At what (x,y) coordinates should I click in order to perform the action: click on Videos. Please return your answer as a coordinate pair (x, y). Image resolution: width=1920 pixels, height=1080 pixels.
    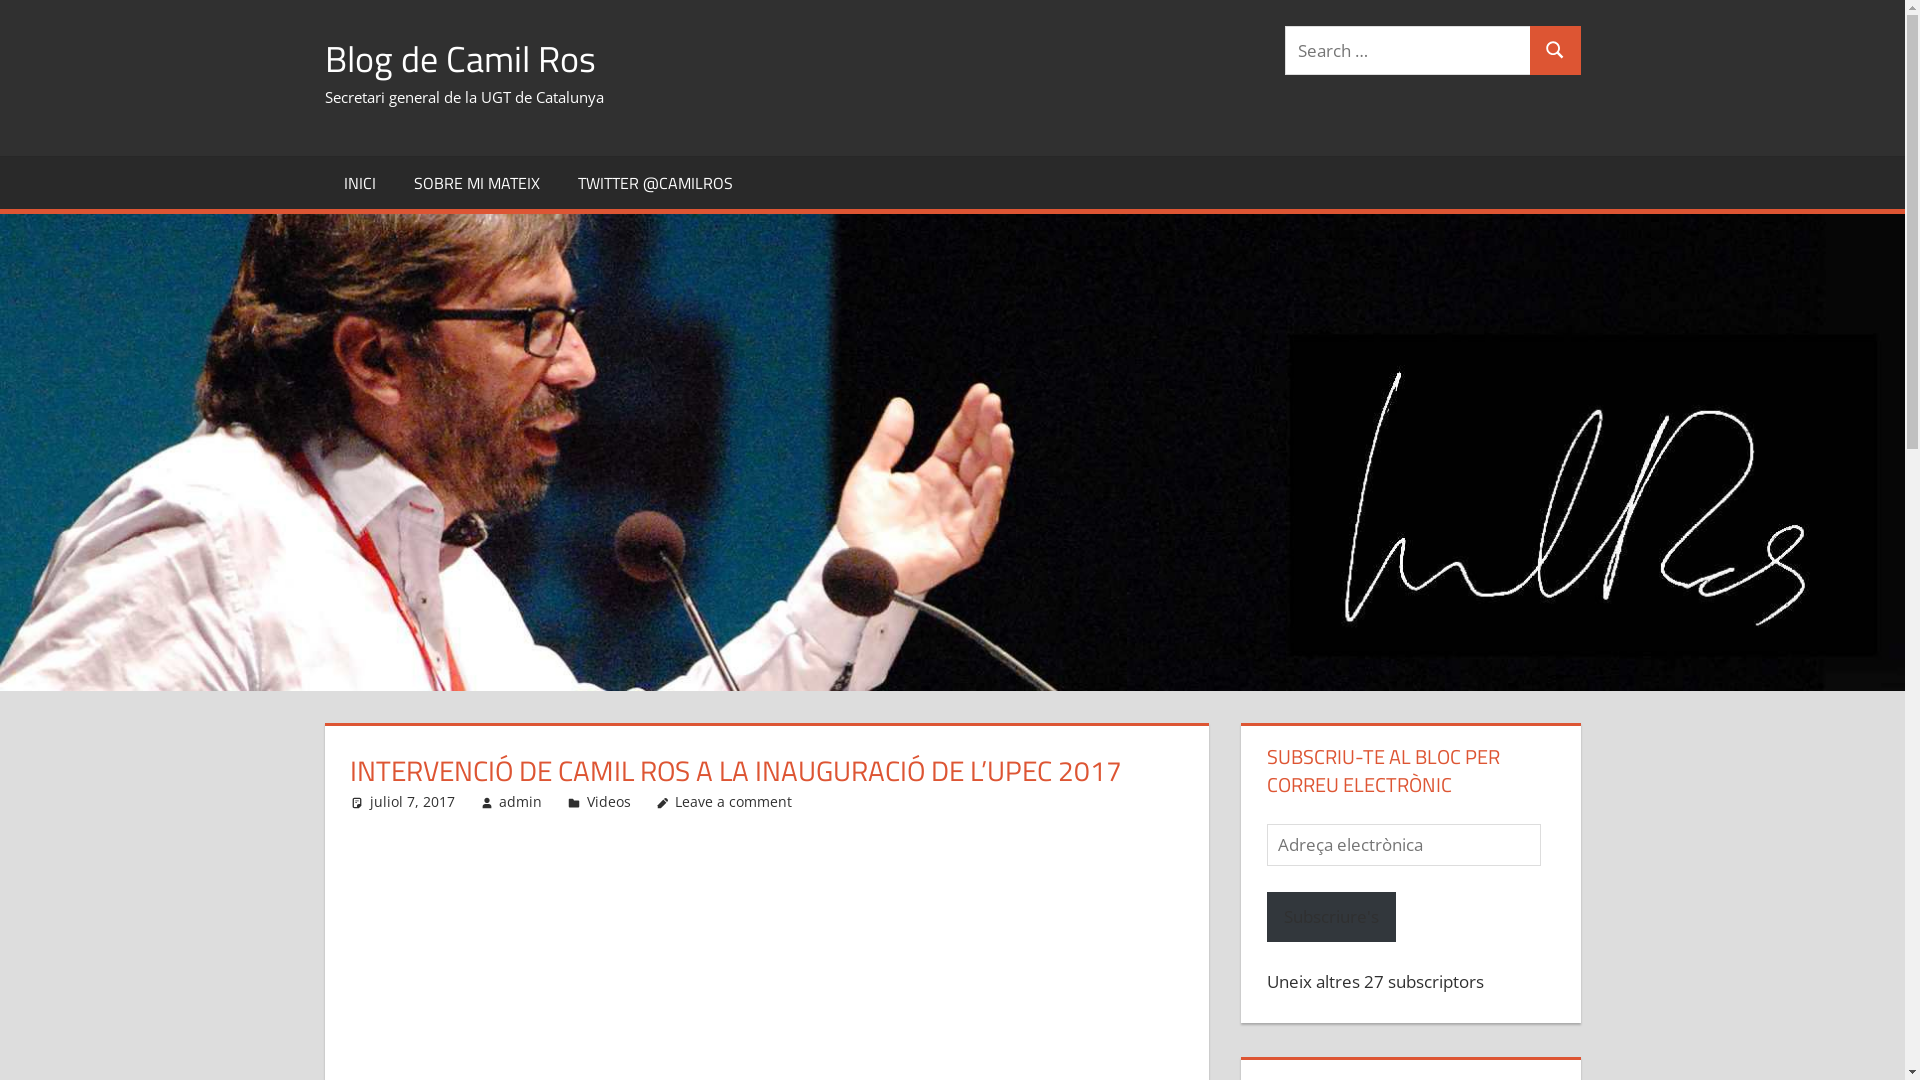
    Looking at the image, I should click on (609, 802).